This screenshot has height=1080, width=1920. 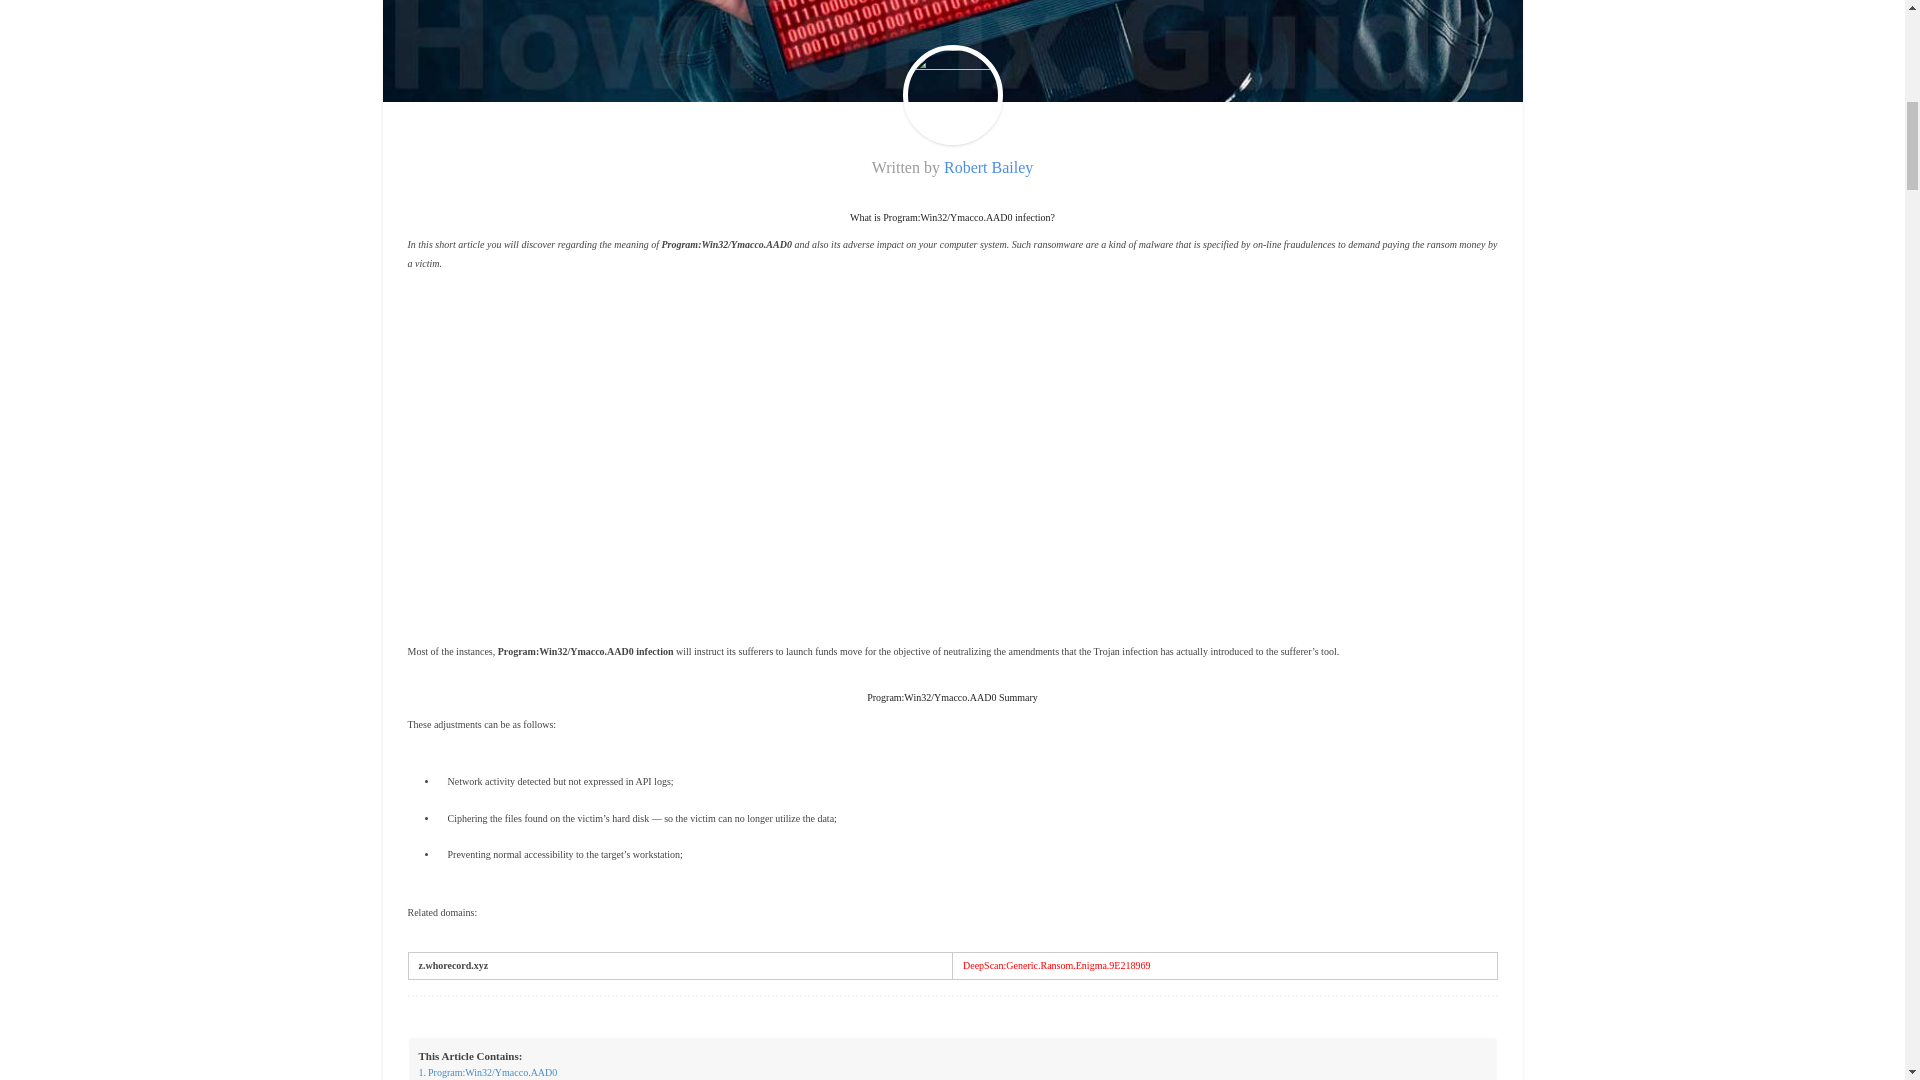 I want to click on Robert Bailey, so click(x=988, y=167).